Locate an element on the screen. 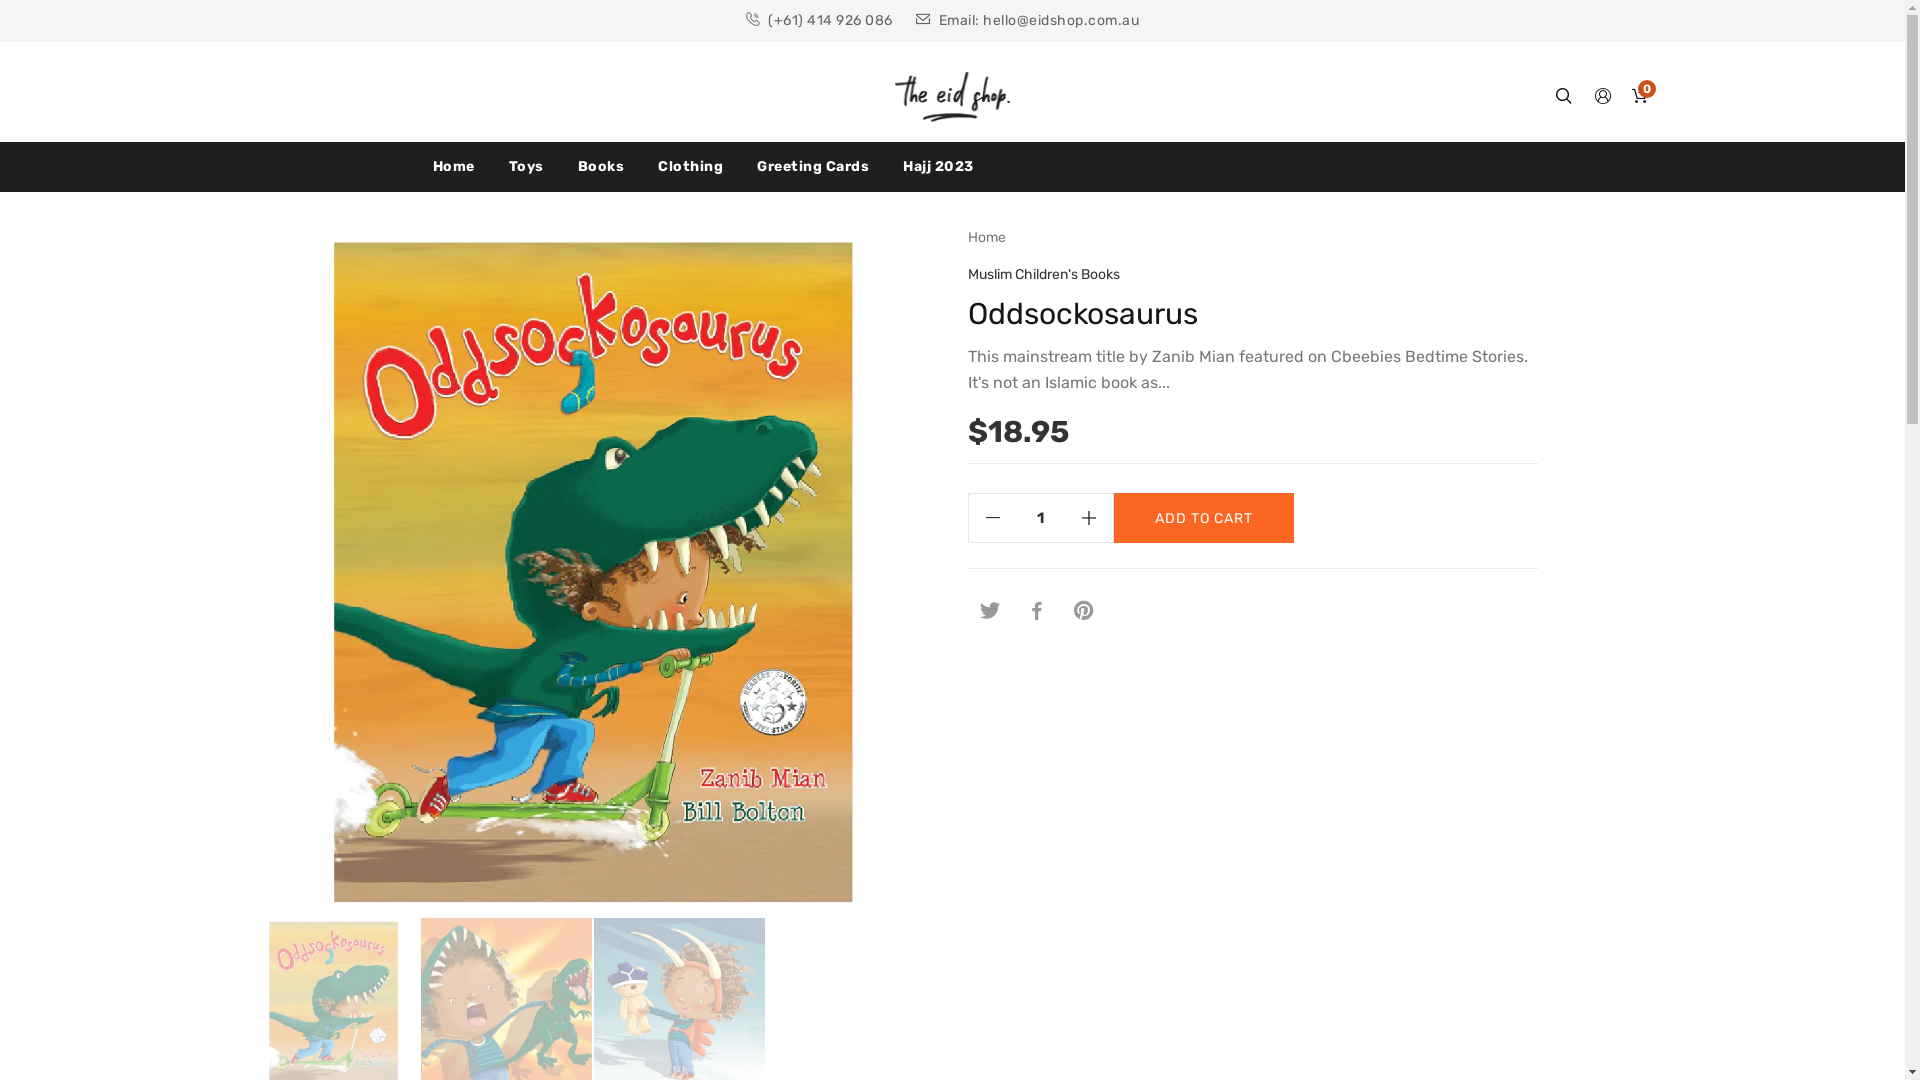  Toys is located at coordinates (526, 174).